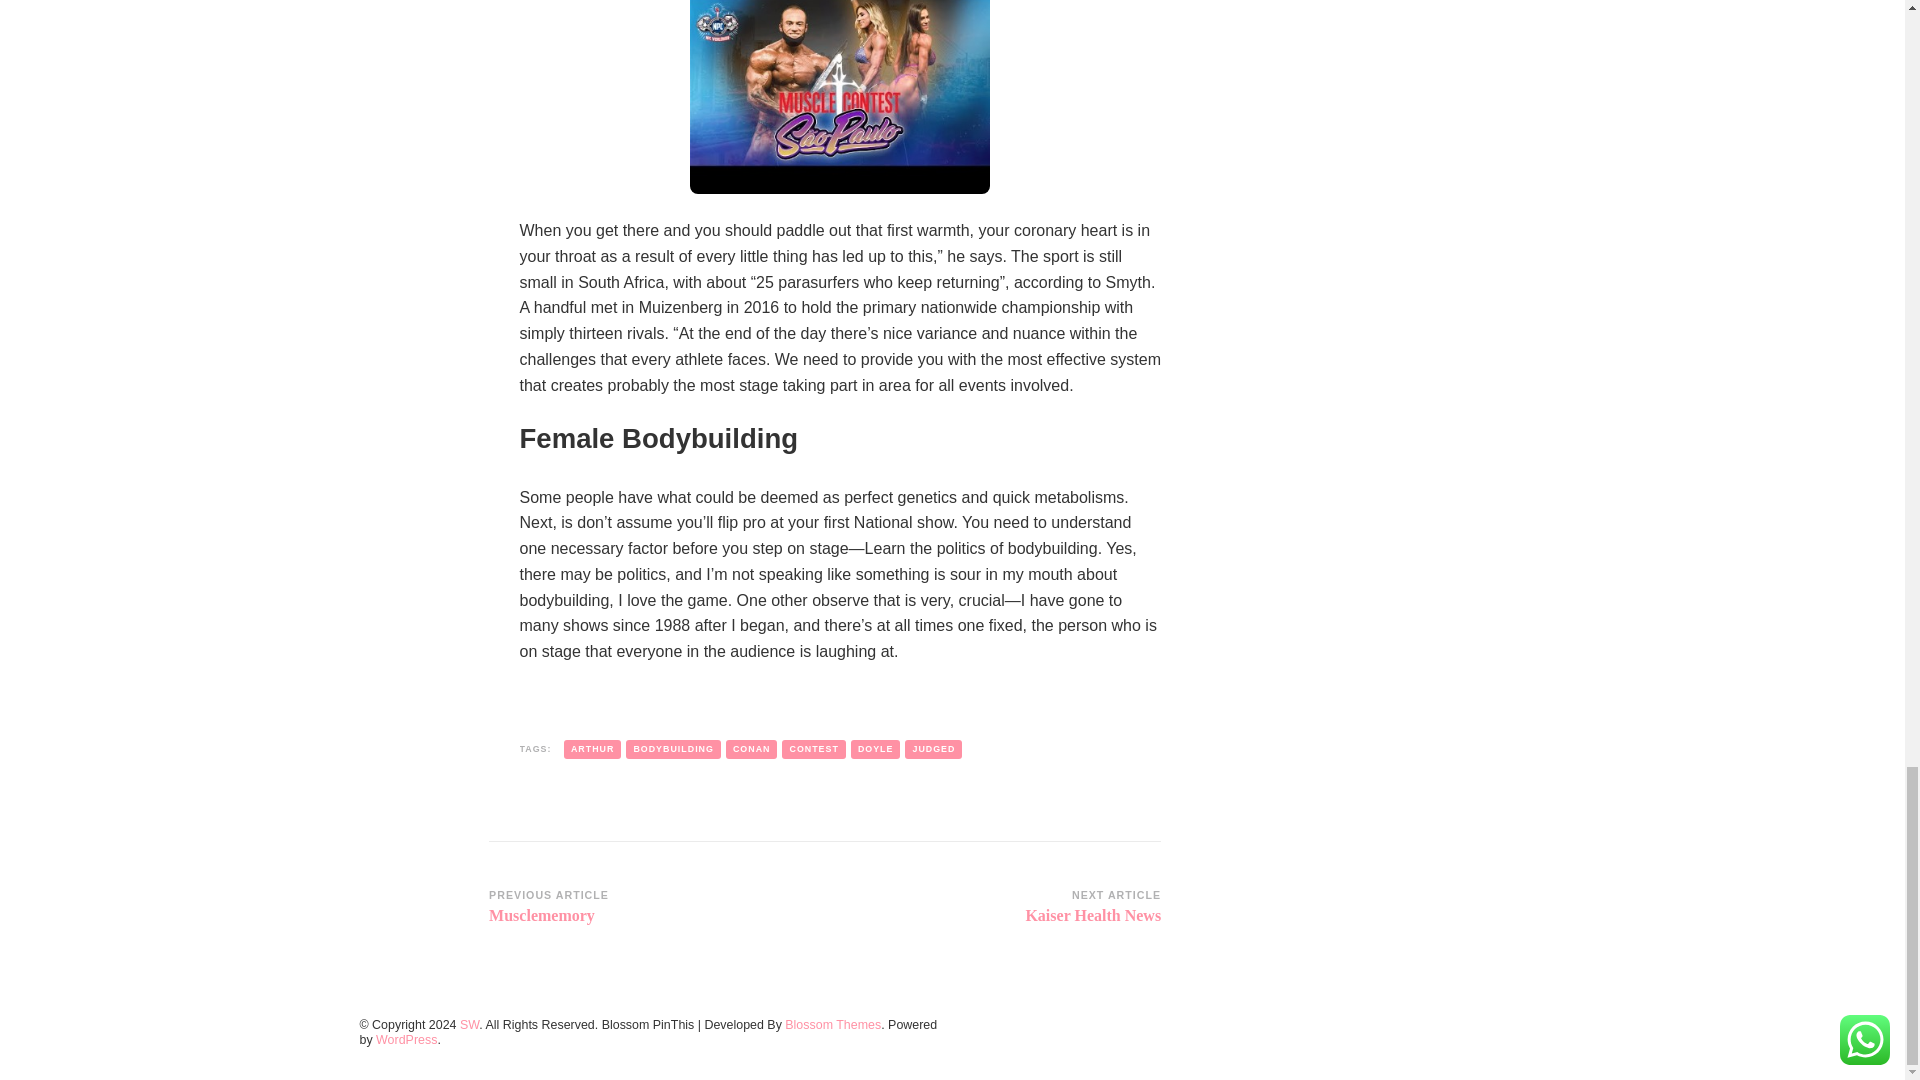 The width and height of the screenshot is (1920, 1080). Describe the element at coordinates (812, 749) in the screenshot. I see `CONAN` at that location.